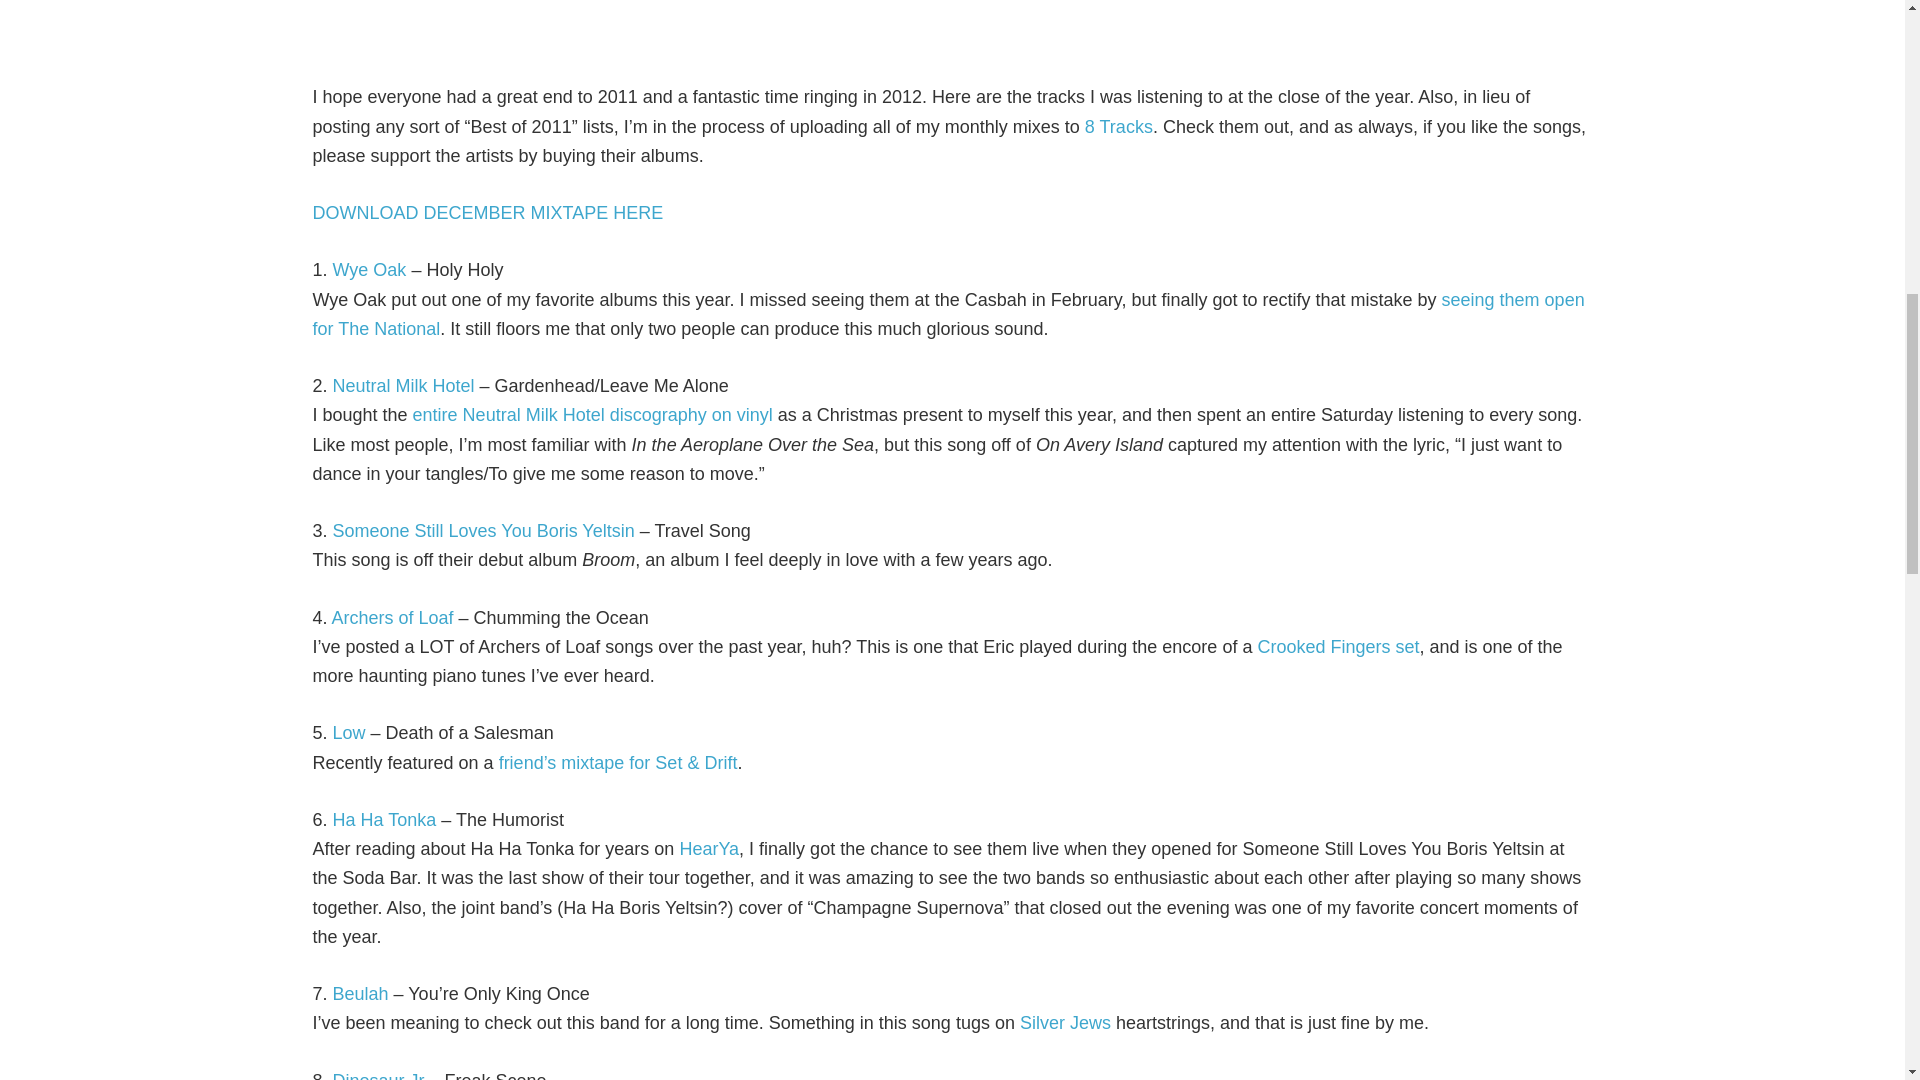 Image resolution: width=1920 pixels, height=1080 pixels. What do you see at coordinates (349, 732) in the screenshot?
I see `Low` at bounding box center [349, 732].